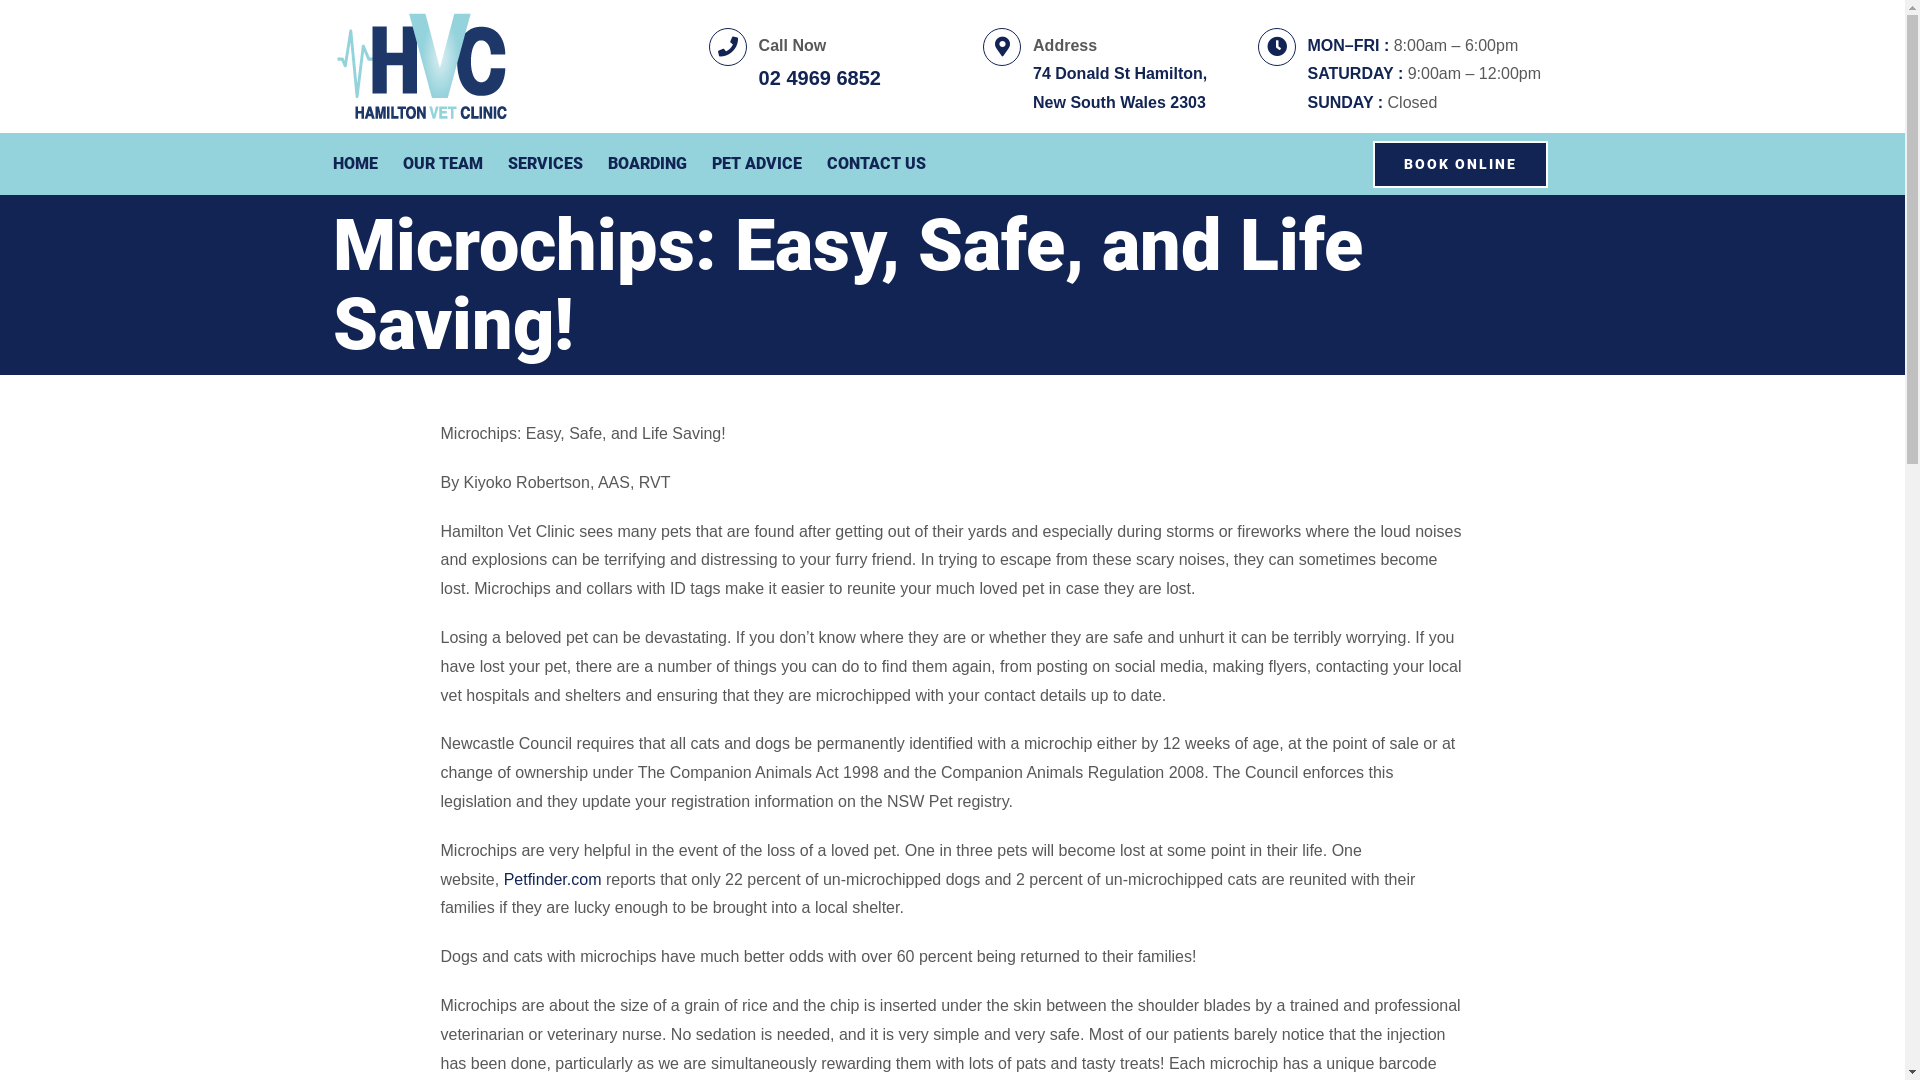 This screenshot has width=1920, height=1080. What do you see at coordinates (1460, 164) in the screenshot?
I see `BOOK ONLINE` at bounding box center [1460, 164].